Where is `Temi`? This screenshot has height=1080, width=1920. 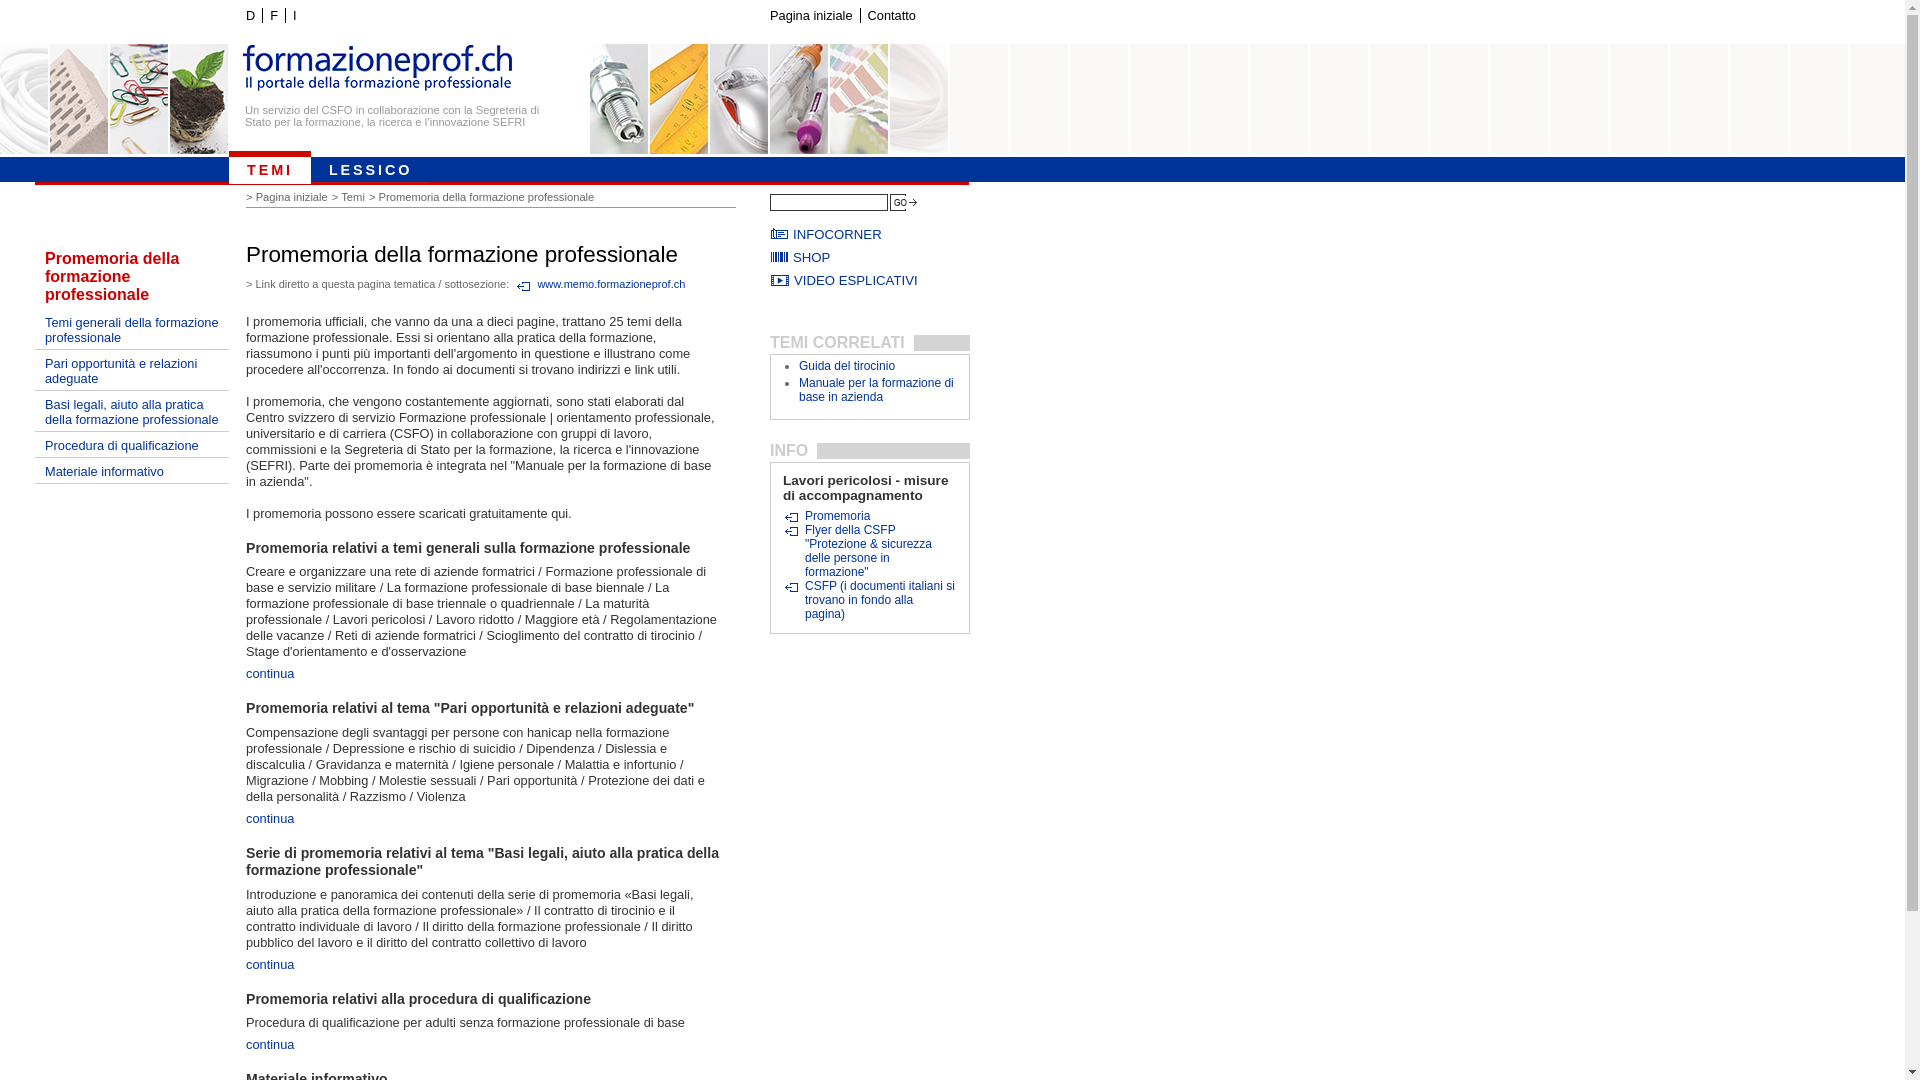
Temi is located at coordinates (355, 197).